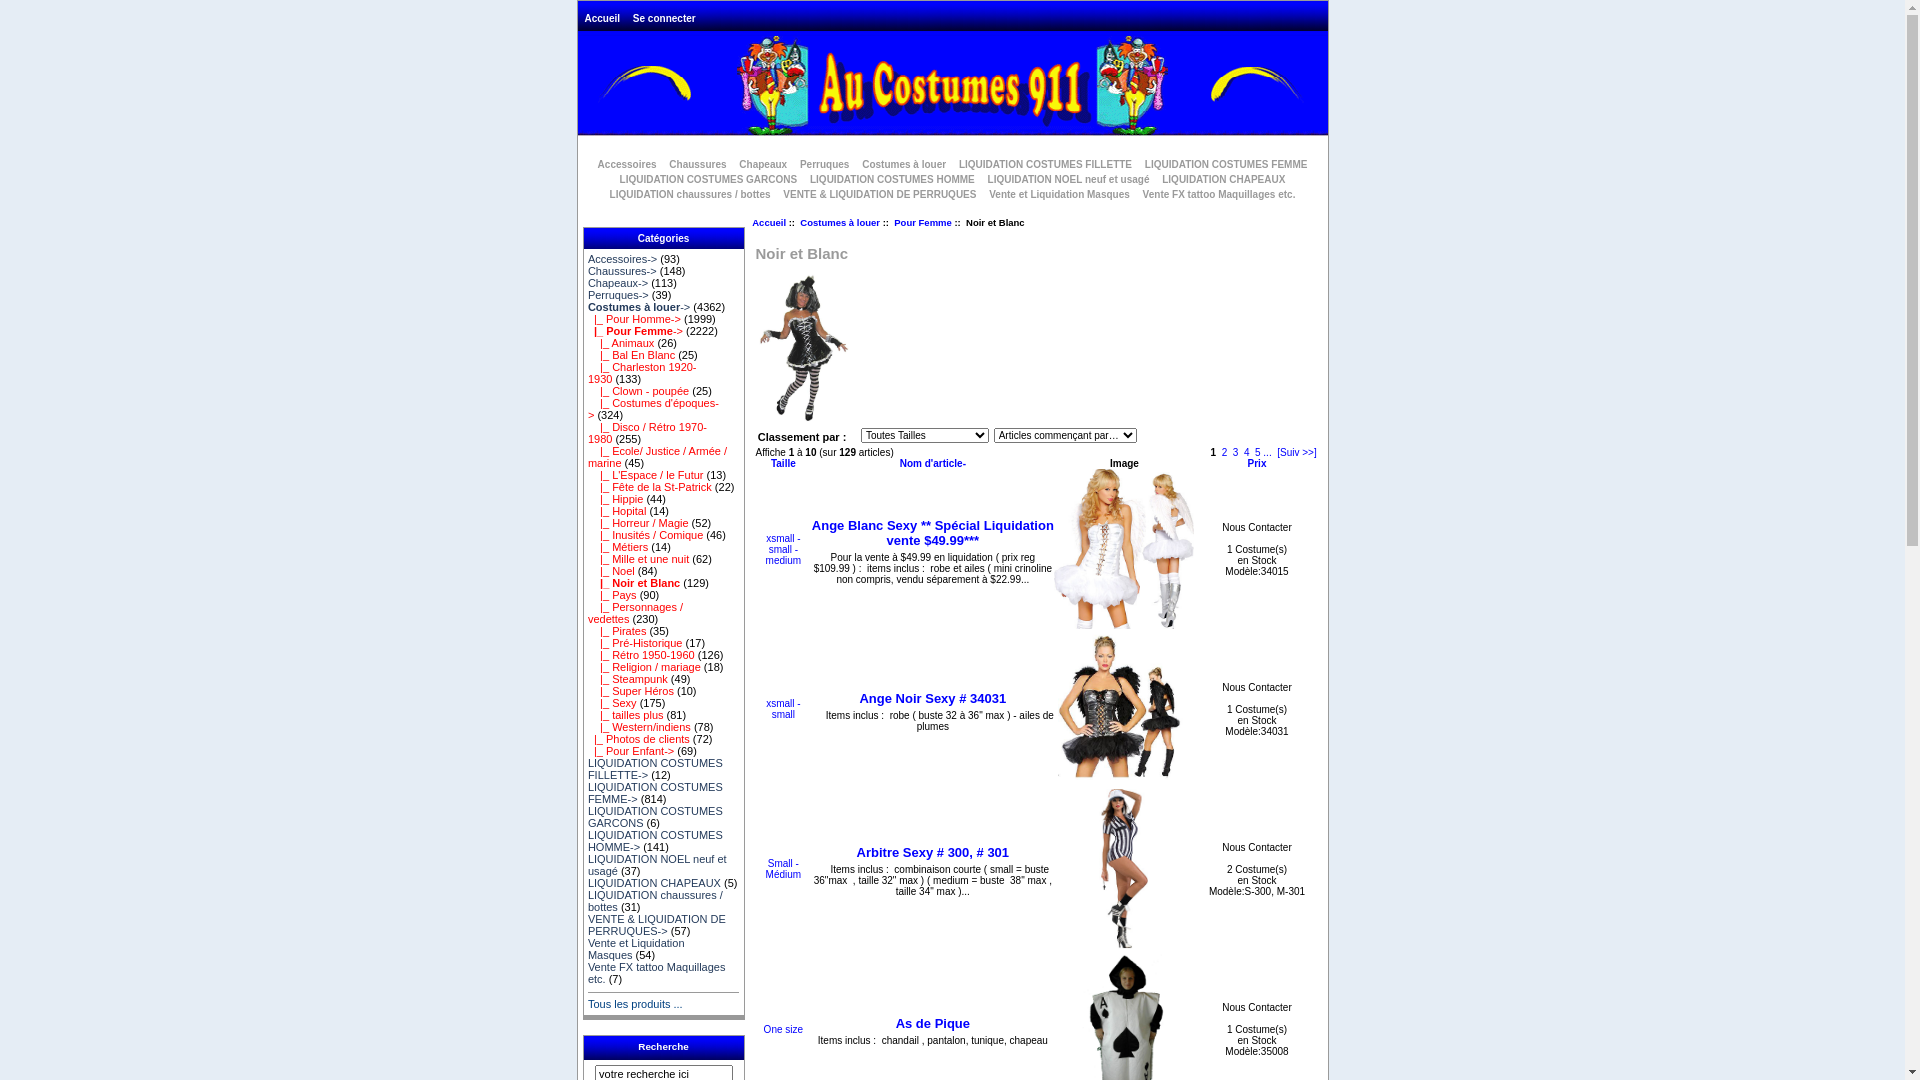 This screenshot has width=1920, height=1080. What do you see at coordinates (636, 613) in the screenshot?
I see `    |_ Personnages / vedettes` at bounding box center [636, 613].